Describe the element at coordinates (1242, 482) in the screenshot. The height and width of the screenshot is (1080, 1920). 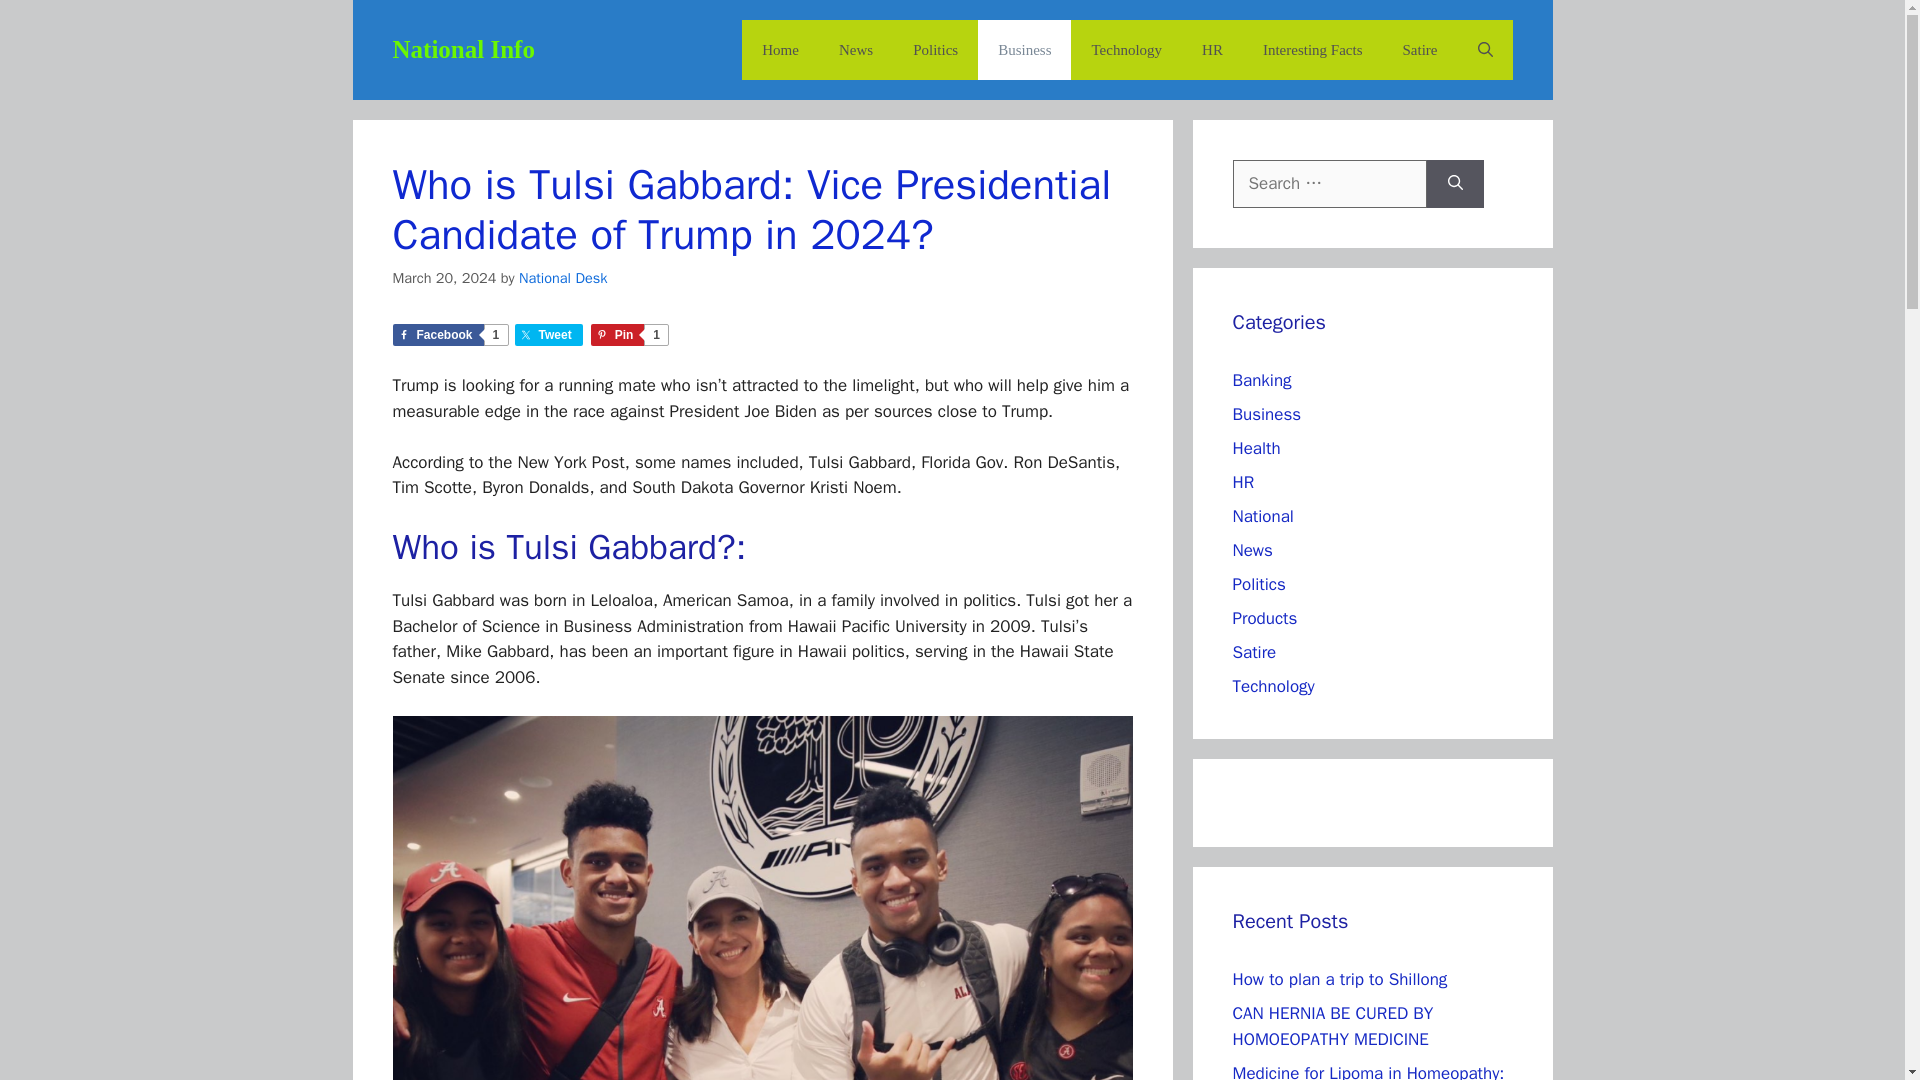
I see `HR` at that location.